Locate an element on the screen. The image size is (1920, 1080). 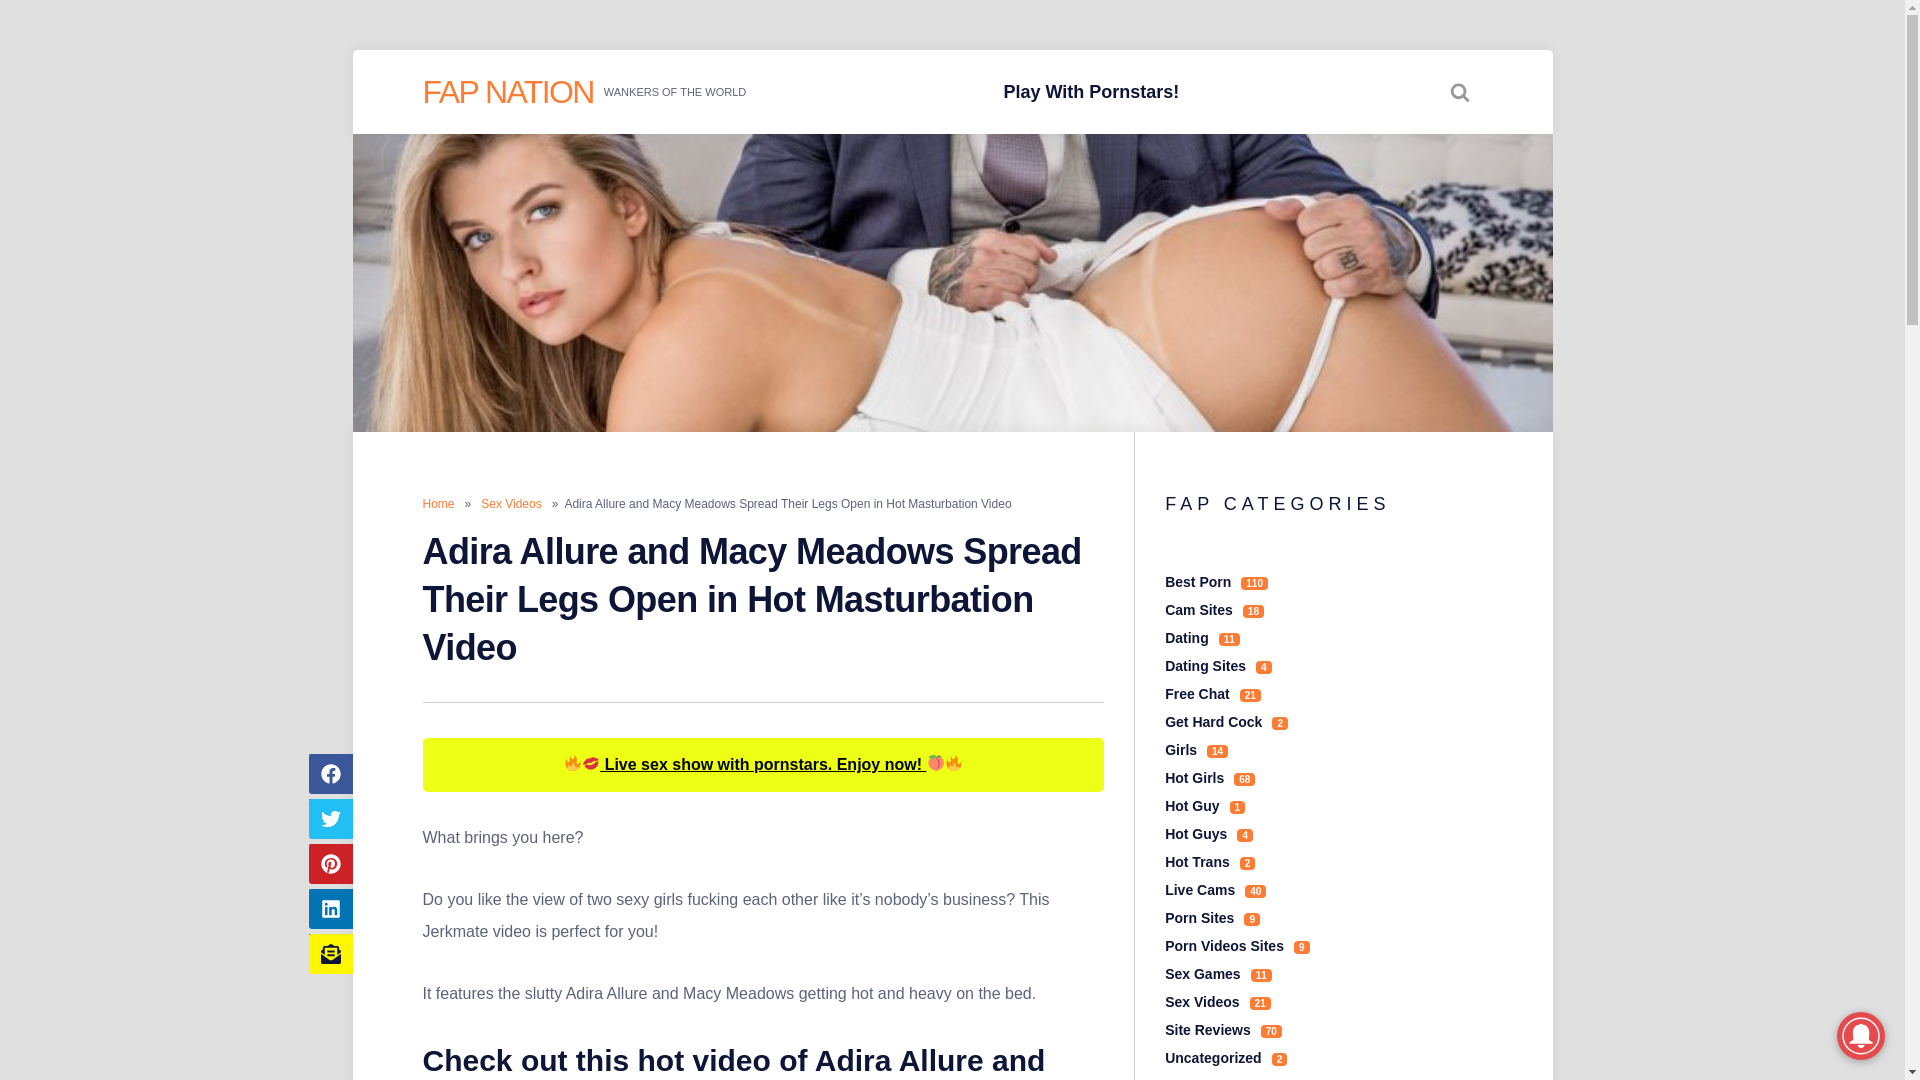
Get Hard Cock2 is located at coordinates (1226, 722).